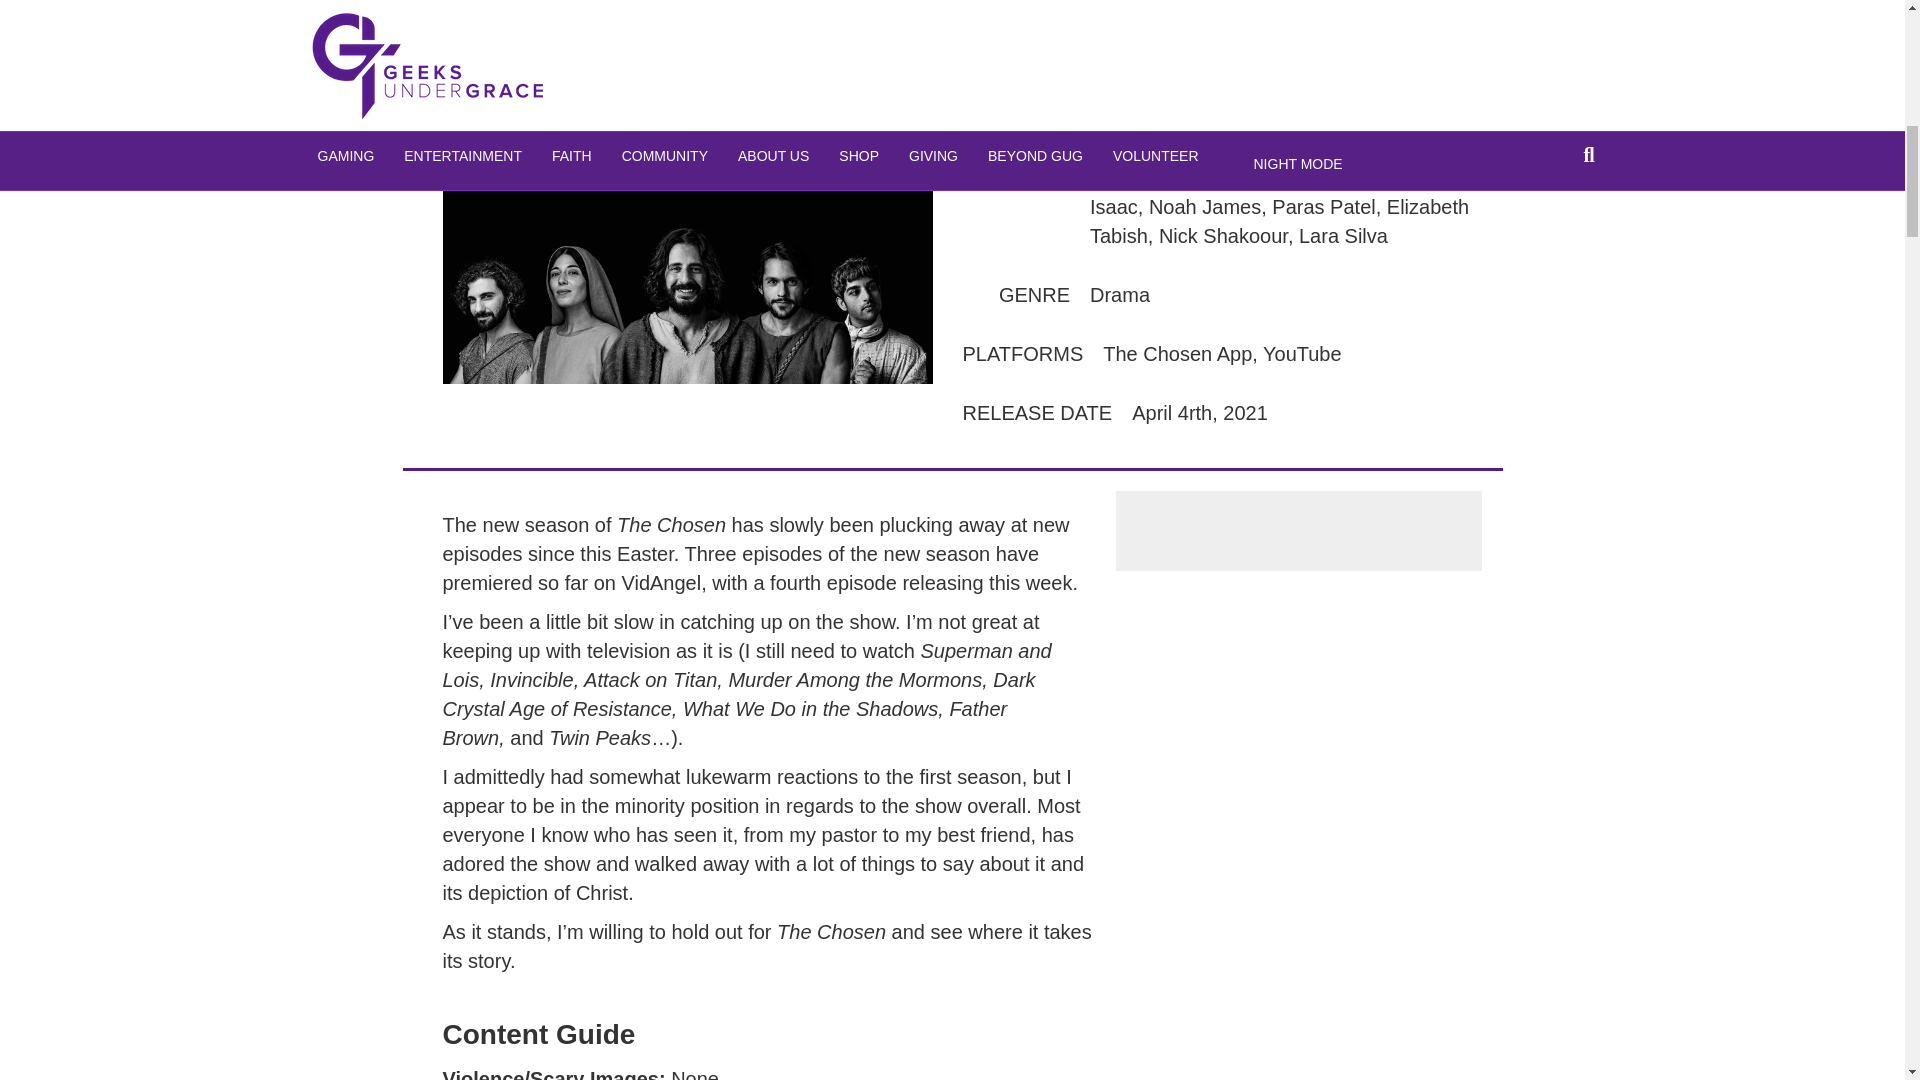  I want to click on 4E19E8A5-EE18-4C5A-9733-78B70121E4E1, so click(686, 262).